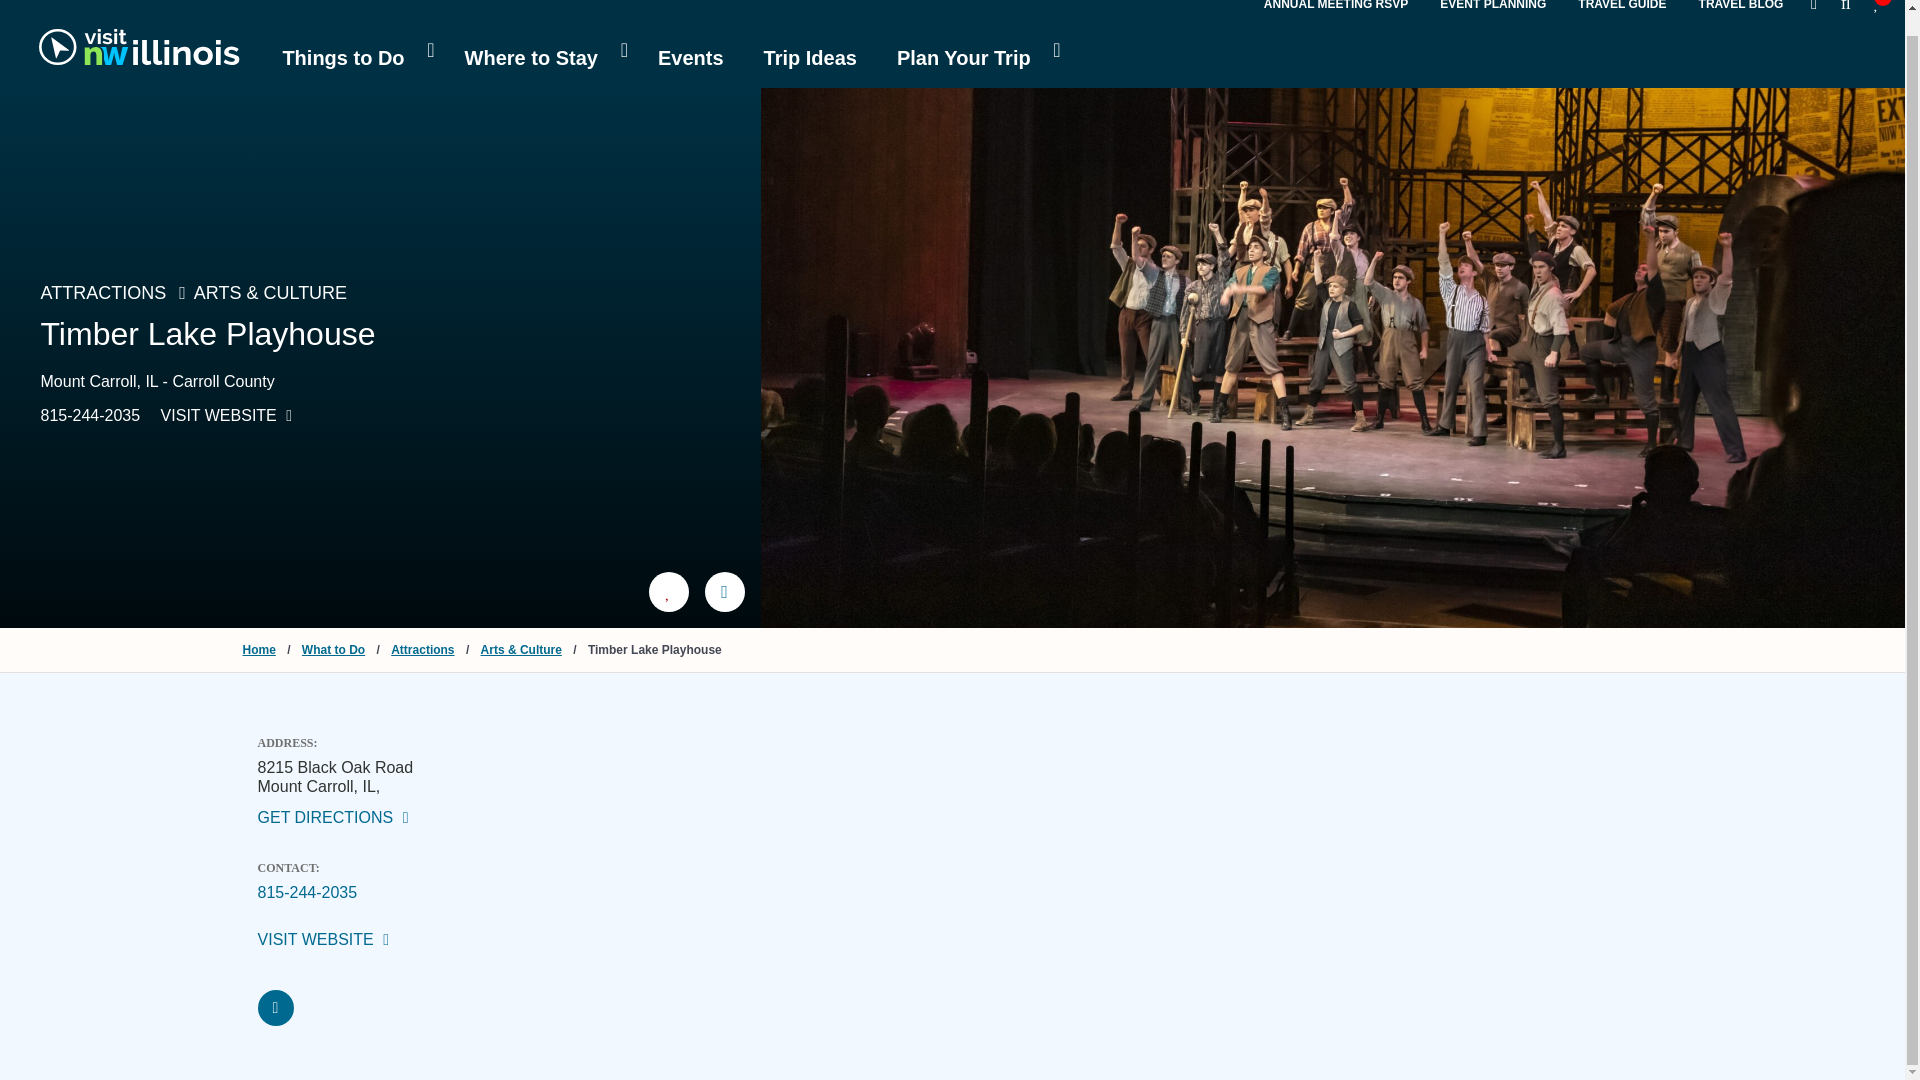 This screenshot has height=1080, width=1920. What do you see at coordinates (974, 58) in the screenshot?
I see `Plan Your Trip` at bounding box center [974, 58].